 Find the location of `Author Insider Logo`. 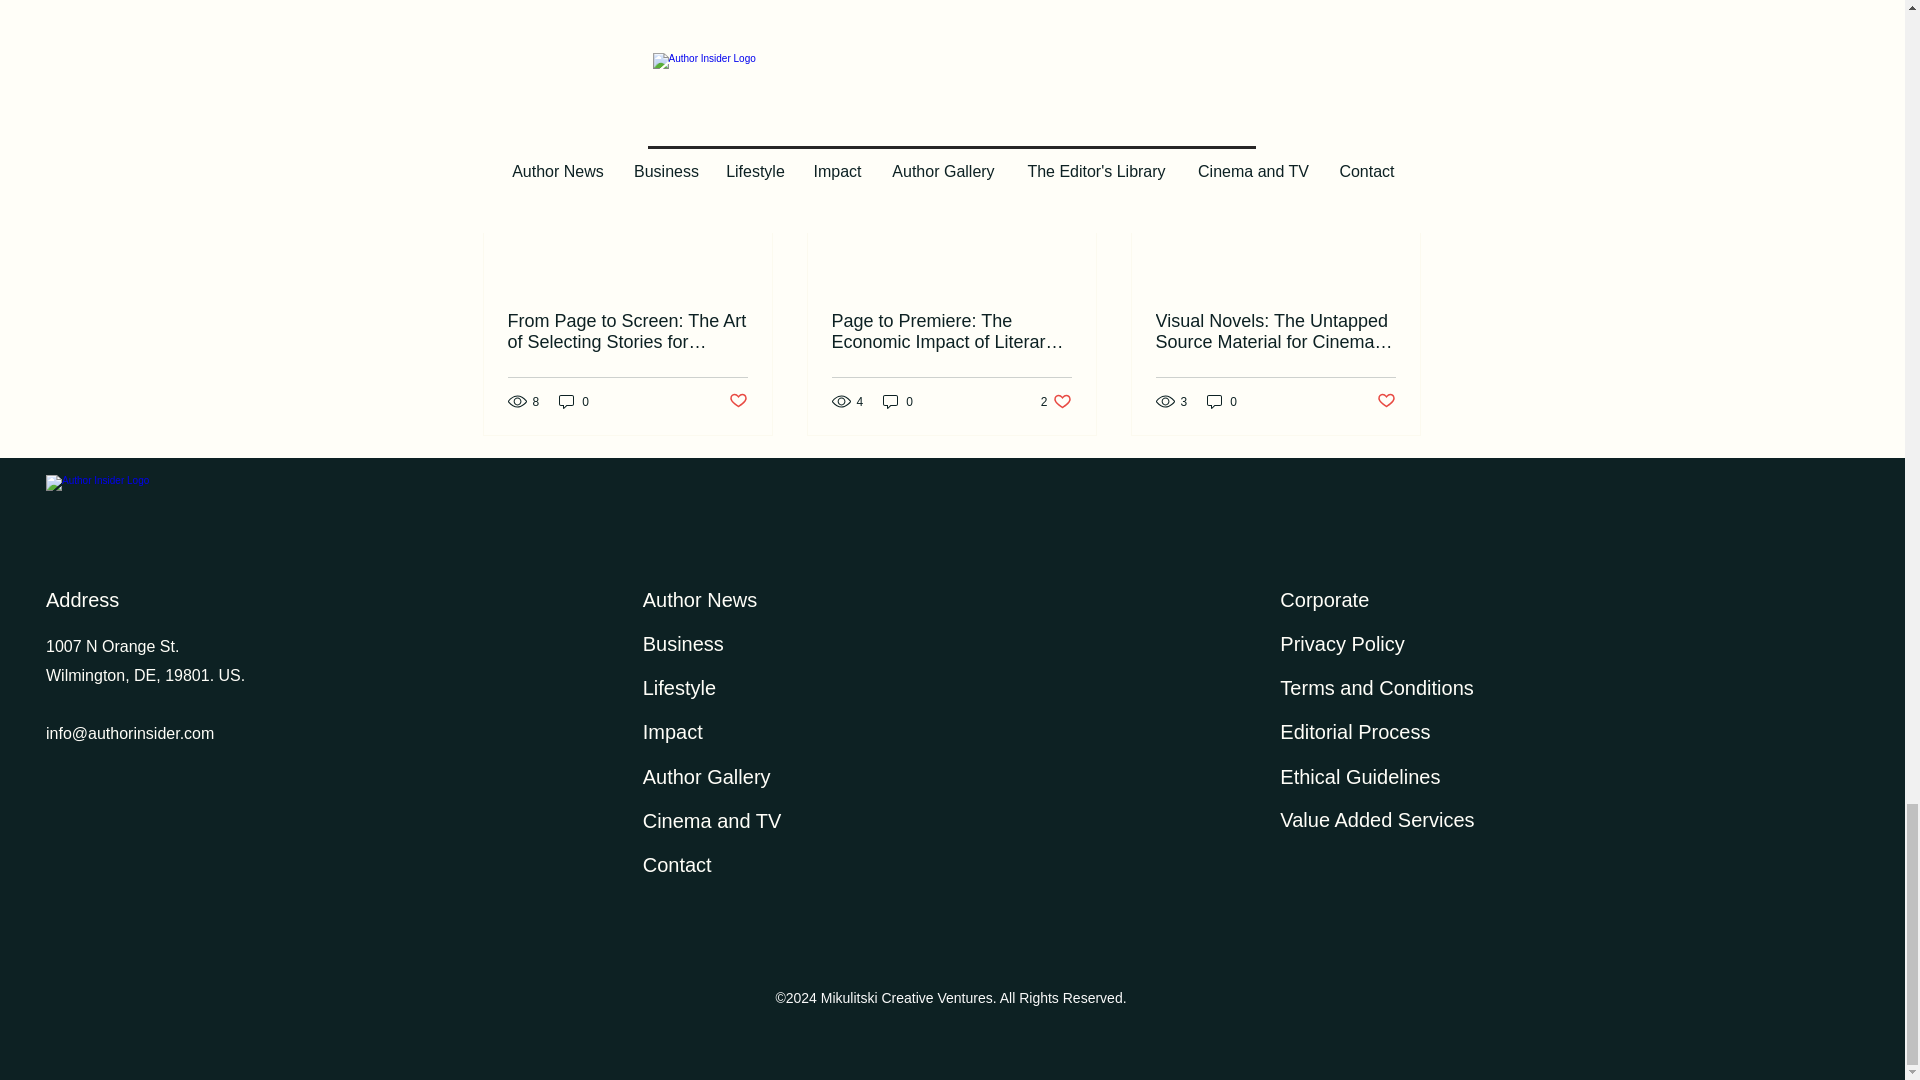

Author Insider Logo is located at coordinates (346, 504).